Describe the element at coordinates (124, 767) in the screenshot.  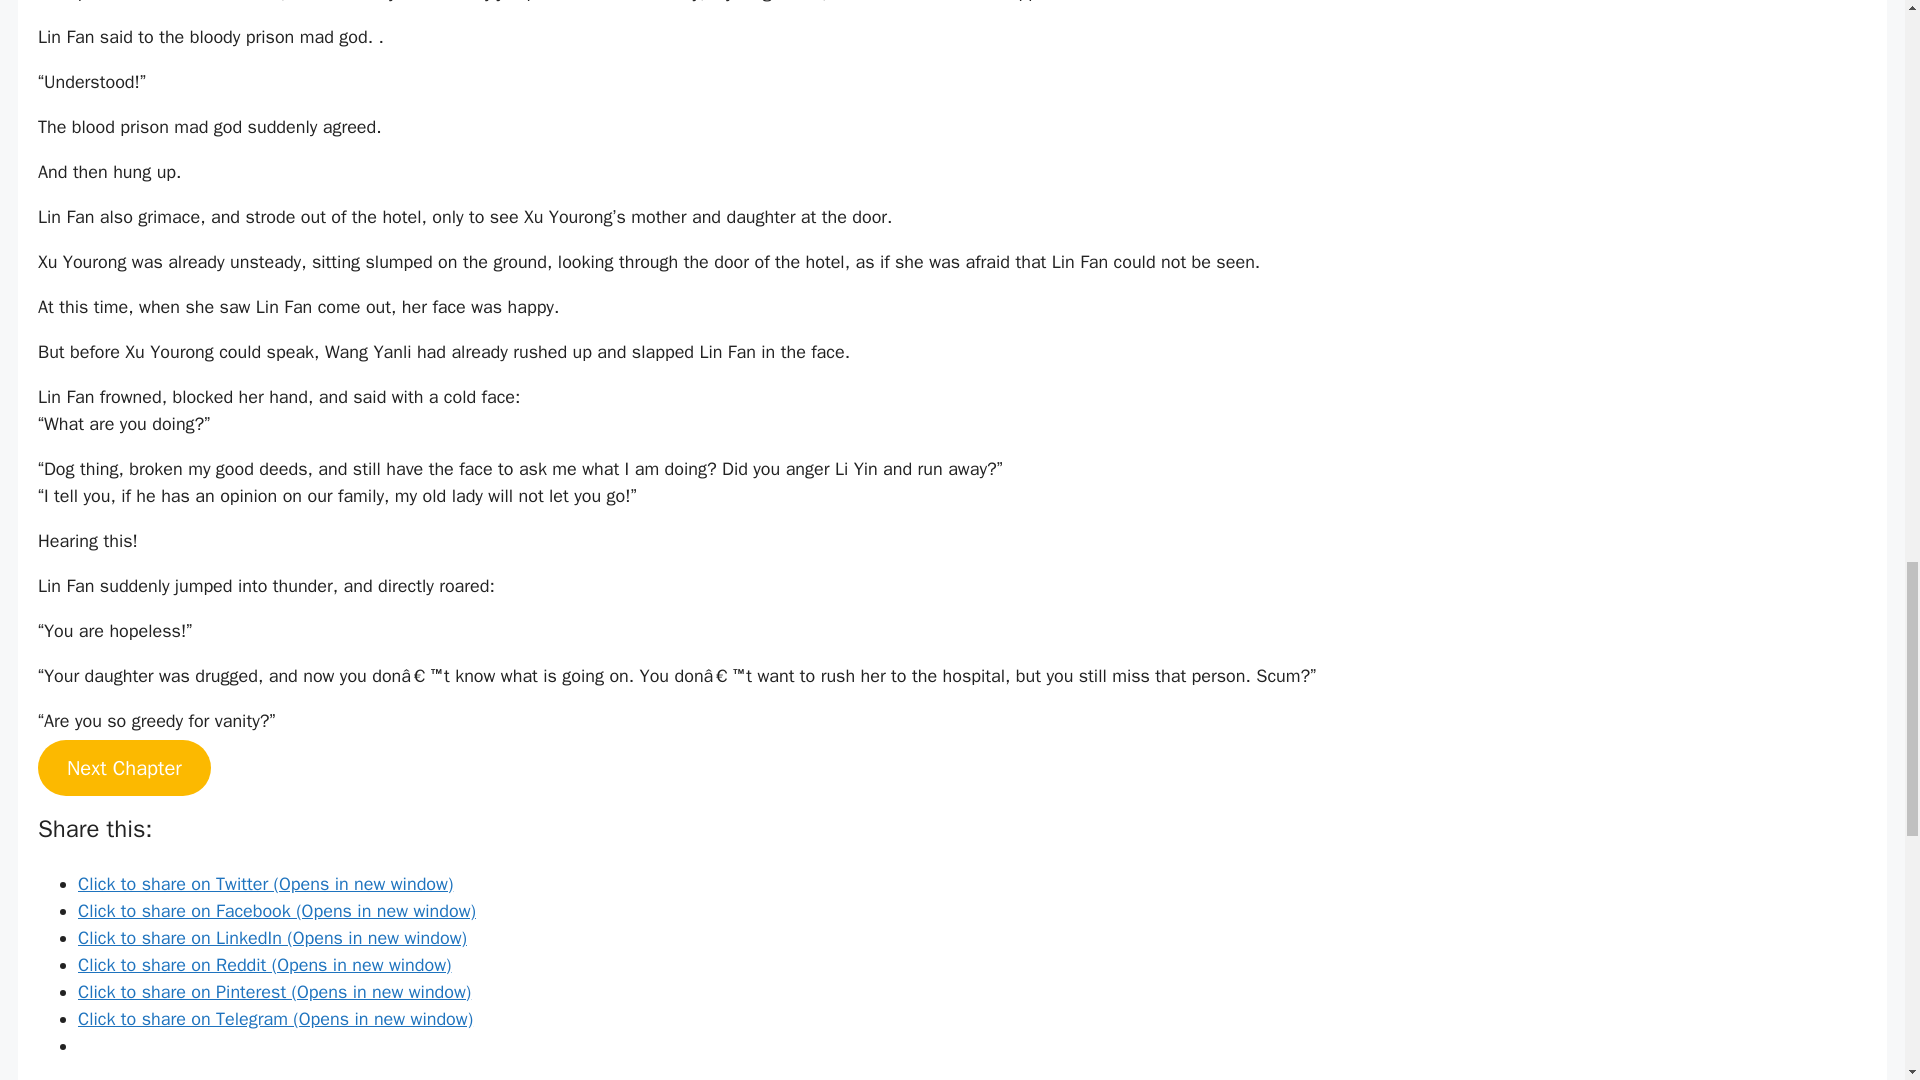
I see `Next Chapter` at that location.